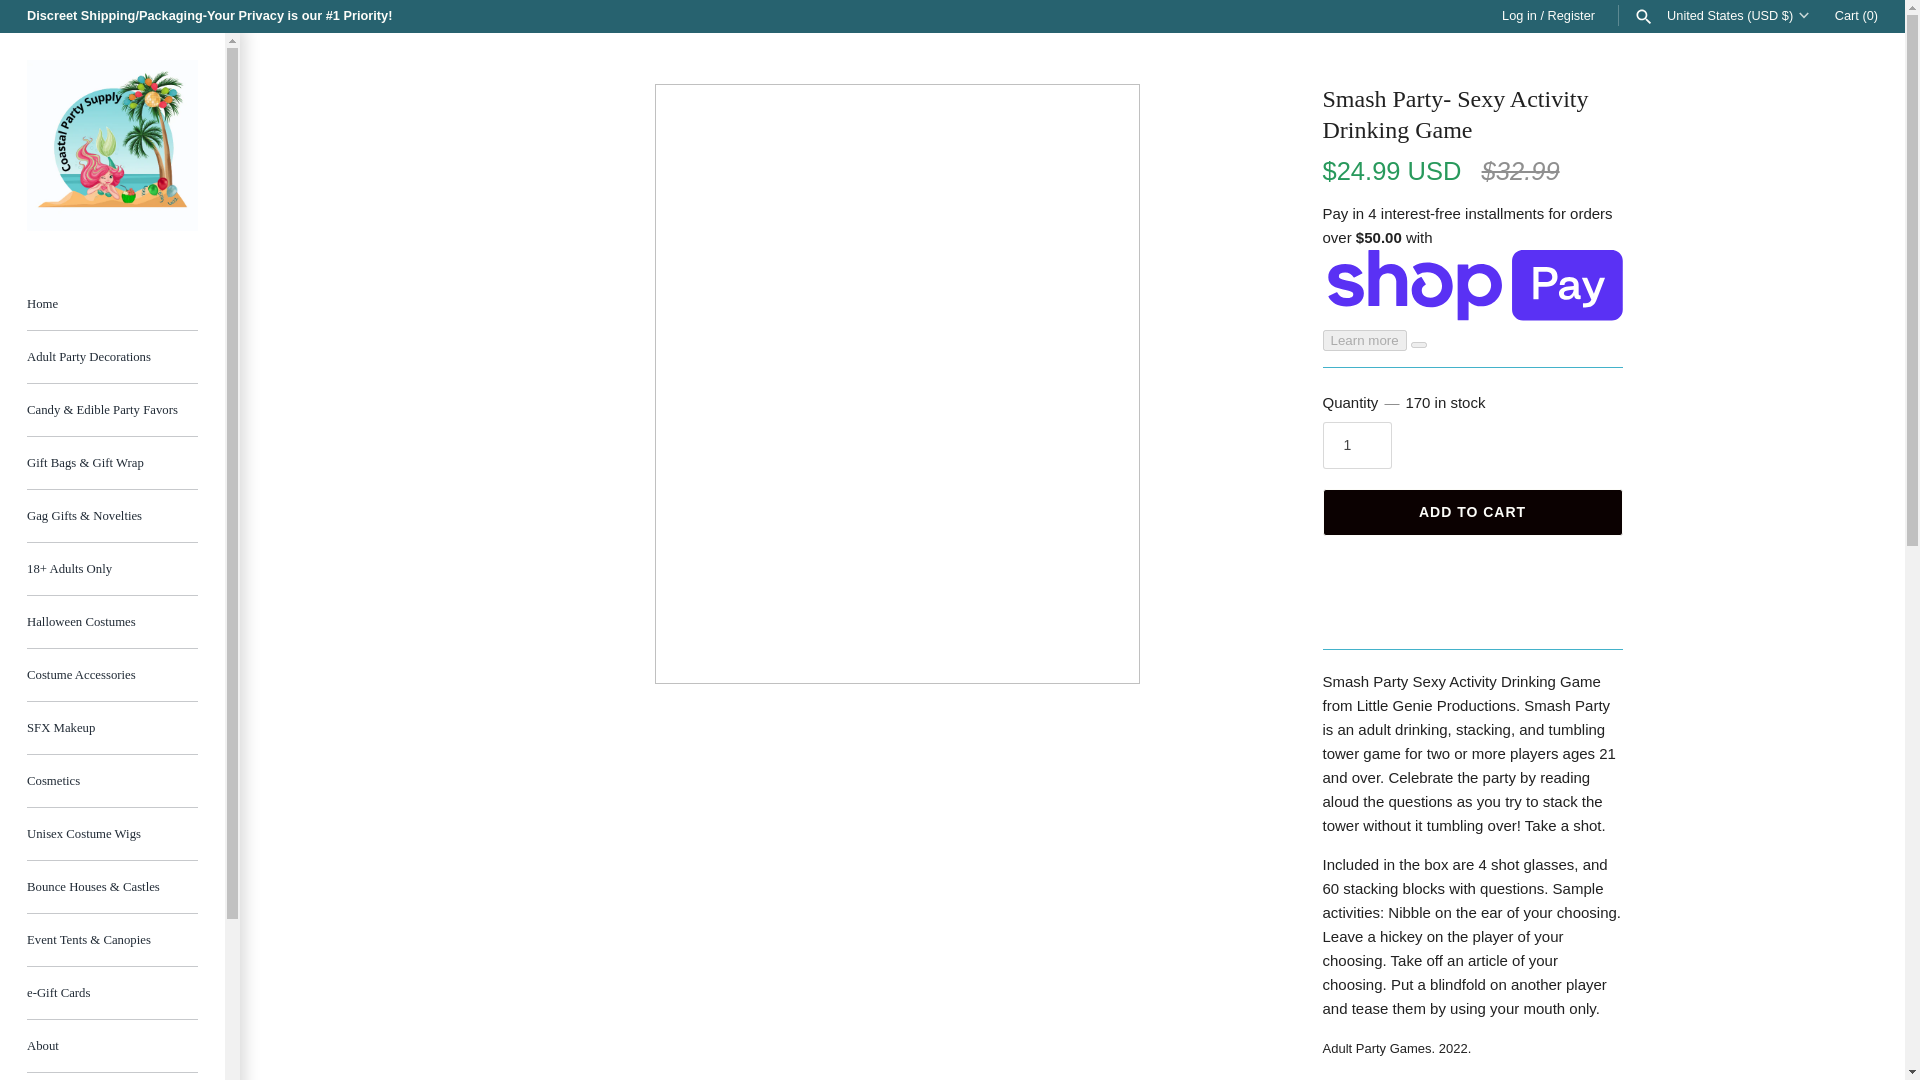 The width and height of the screenshot is (1920, 1080). What do you see at coordinates (1519, 14) in the screenshot?
I see `Log in` at bounding box center [1519, 14].